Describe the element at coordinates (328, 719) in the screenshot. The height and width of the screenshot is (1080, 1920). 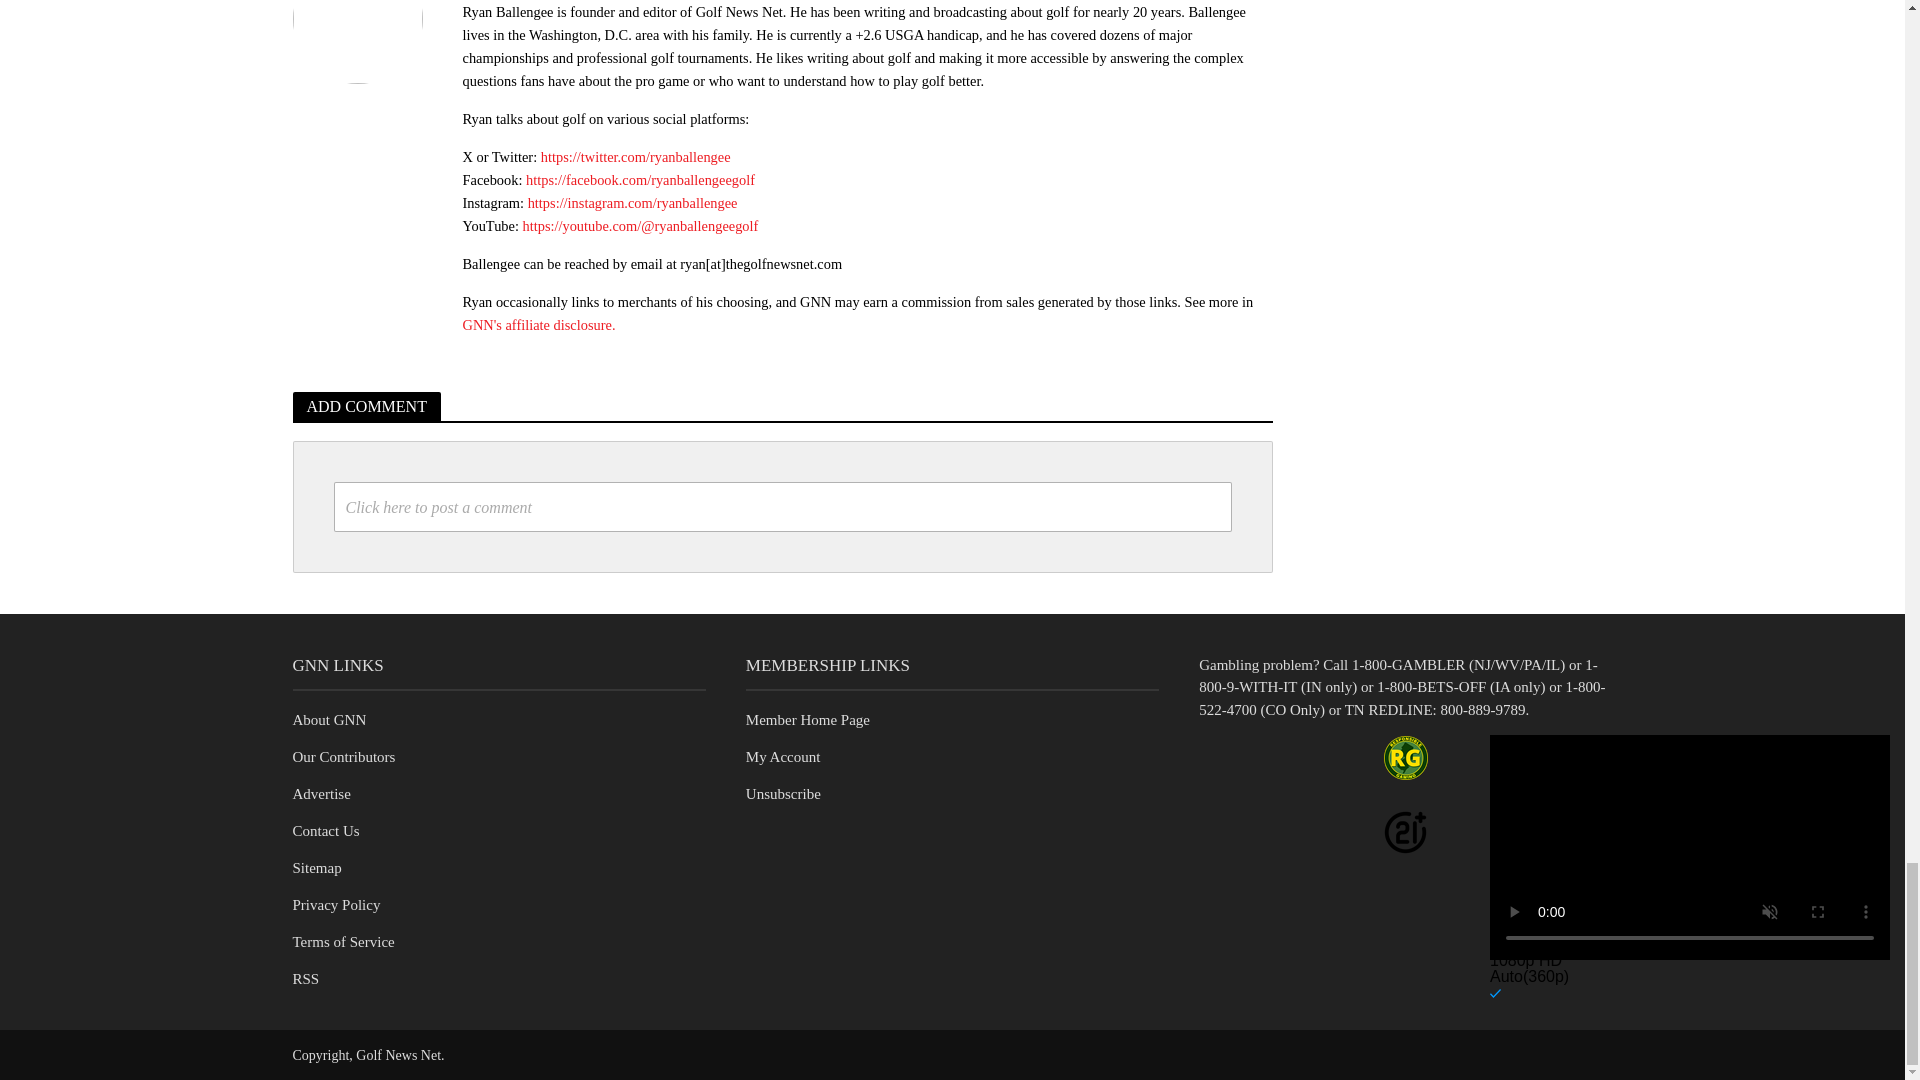
I see `About Page` at that location.